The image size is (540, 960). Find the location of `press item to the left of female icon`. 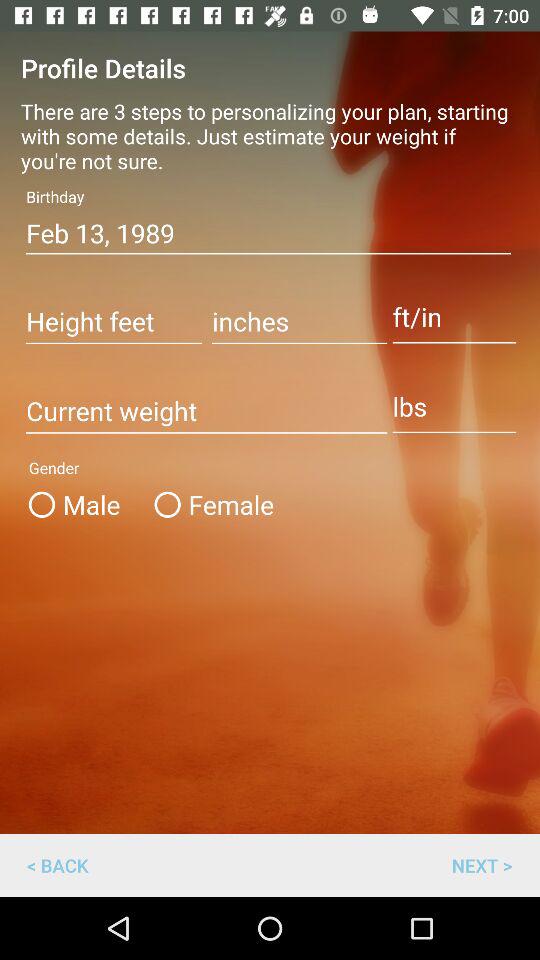

press item to the left of female icon is located at coordinates (84, 504).